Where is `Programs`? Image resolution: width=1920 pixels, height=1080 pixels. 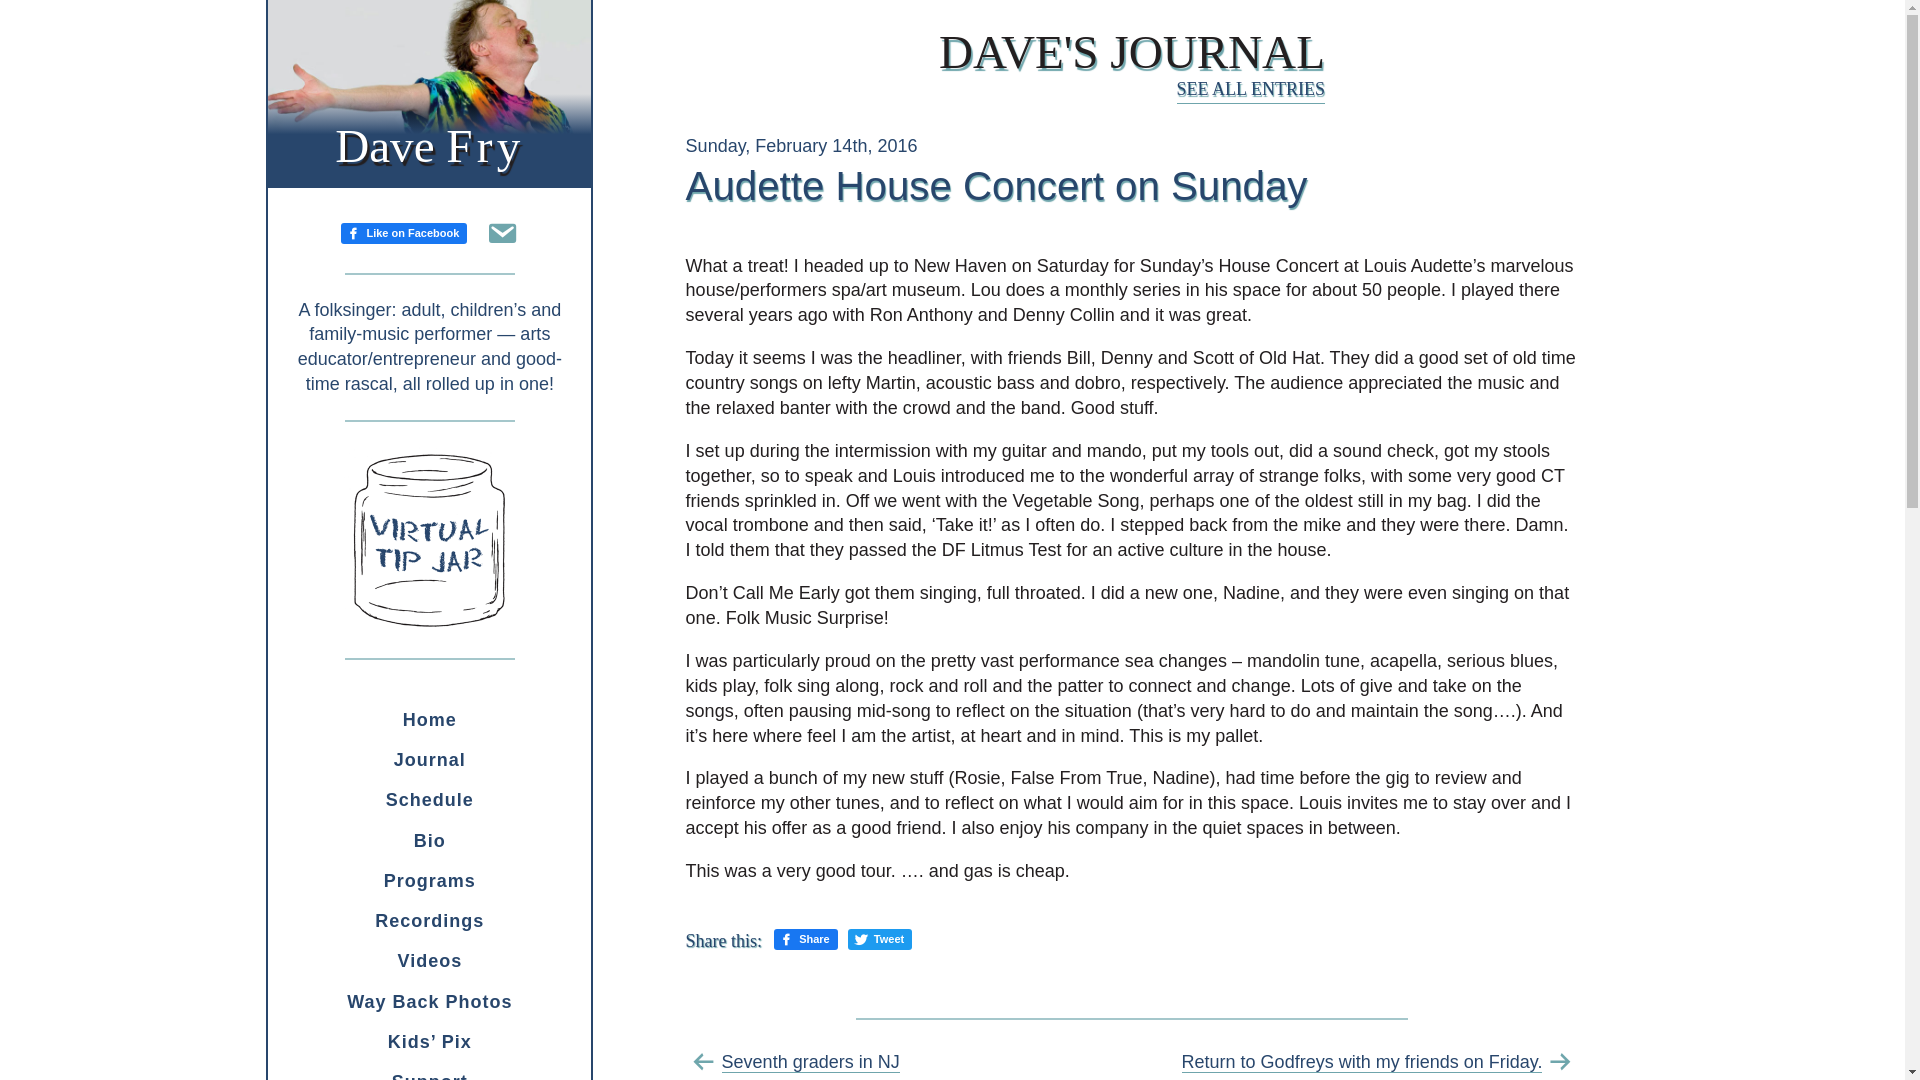
Programs is located at coordinates (429, 145).